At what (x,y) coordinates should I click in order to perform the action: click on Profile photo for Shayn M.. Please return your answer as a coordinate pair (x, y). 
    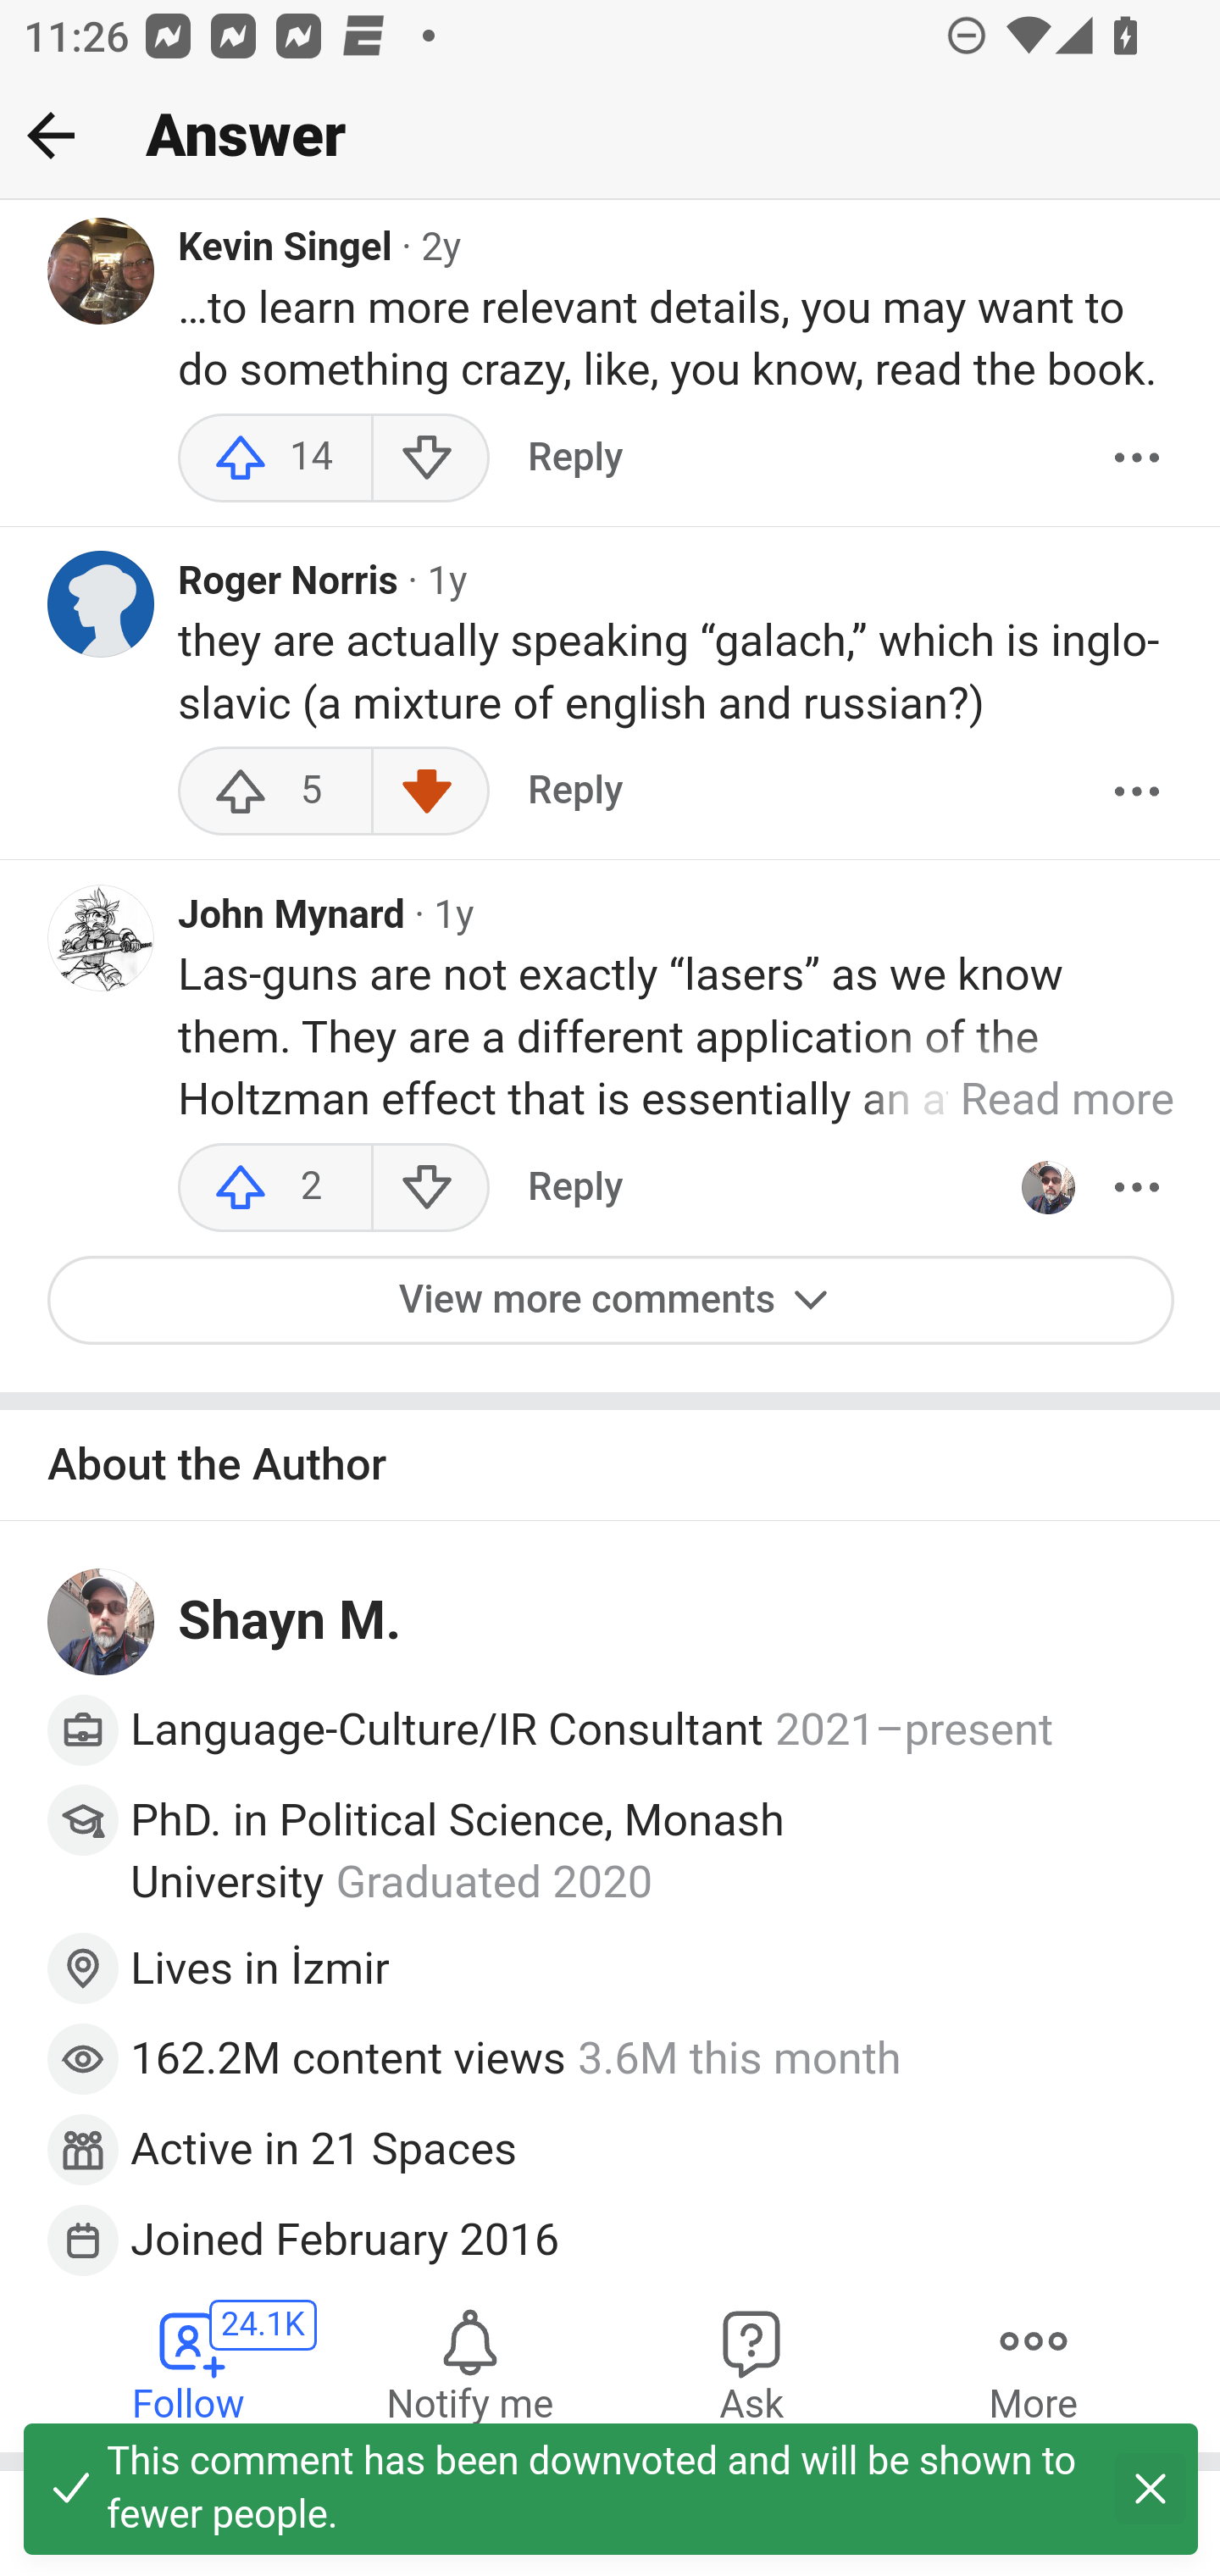
    Looking at the image, I should click on (102, 1623).